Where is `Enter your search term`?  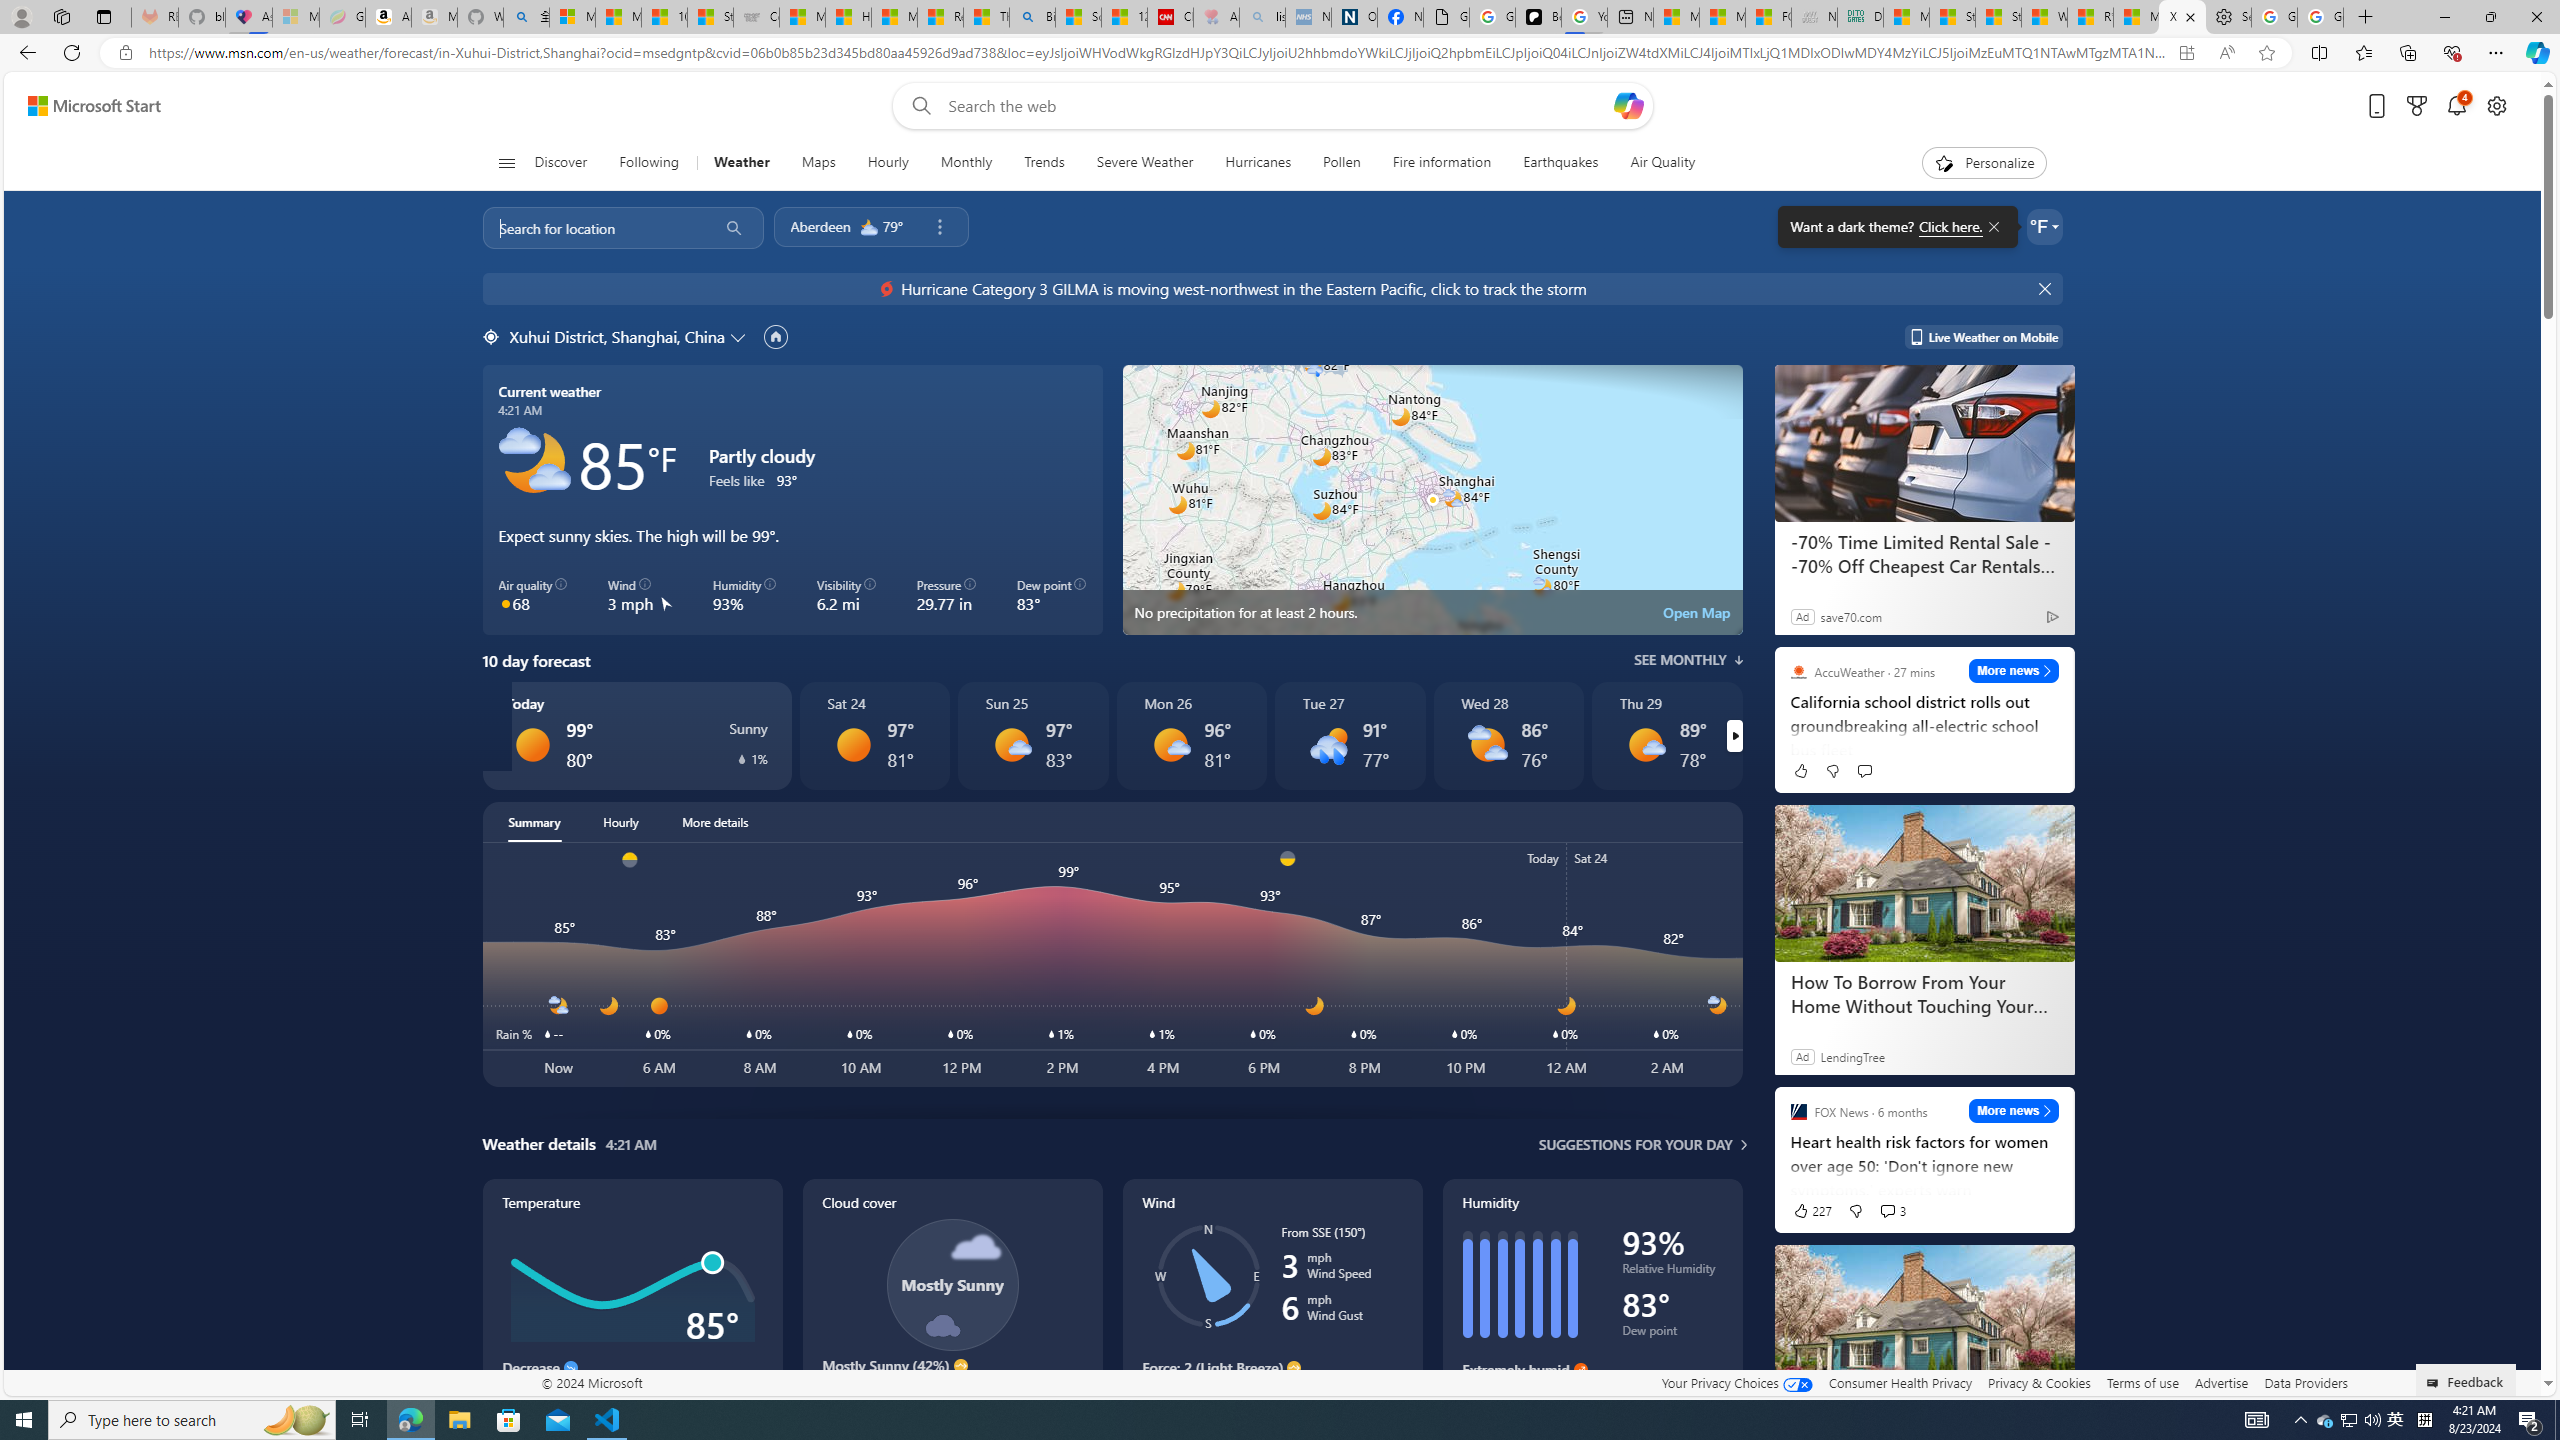
Enter your search term is located at coordinates (1277, 106).